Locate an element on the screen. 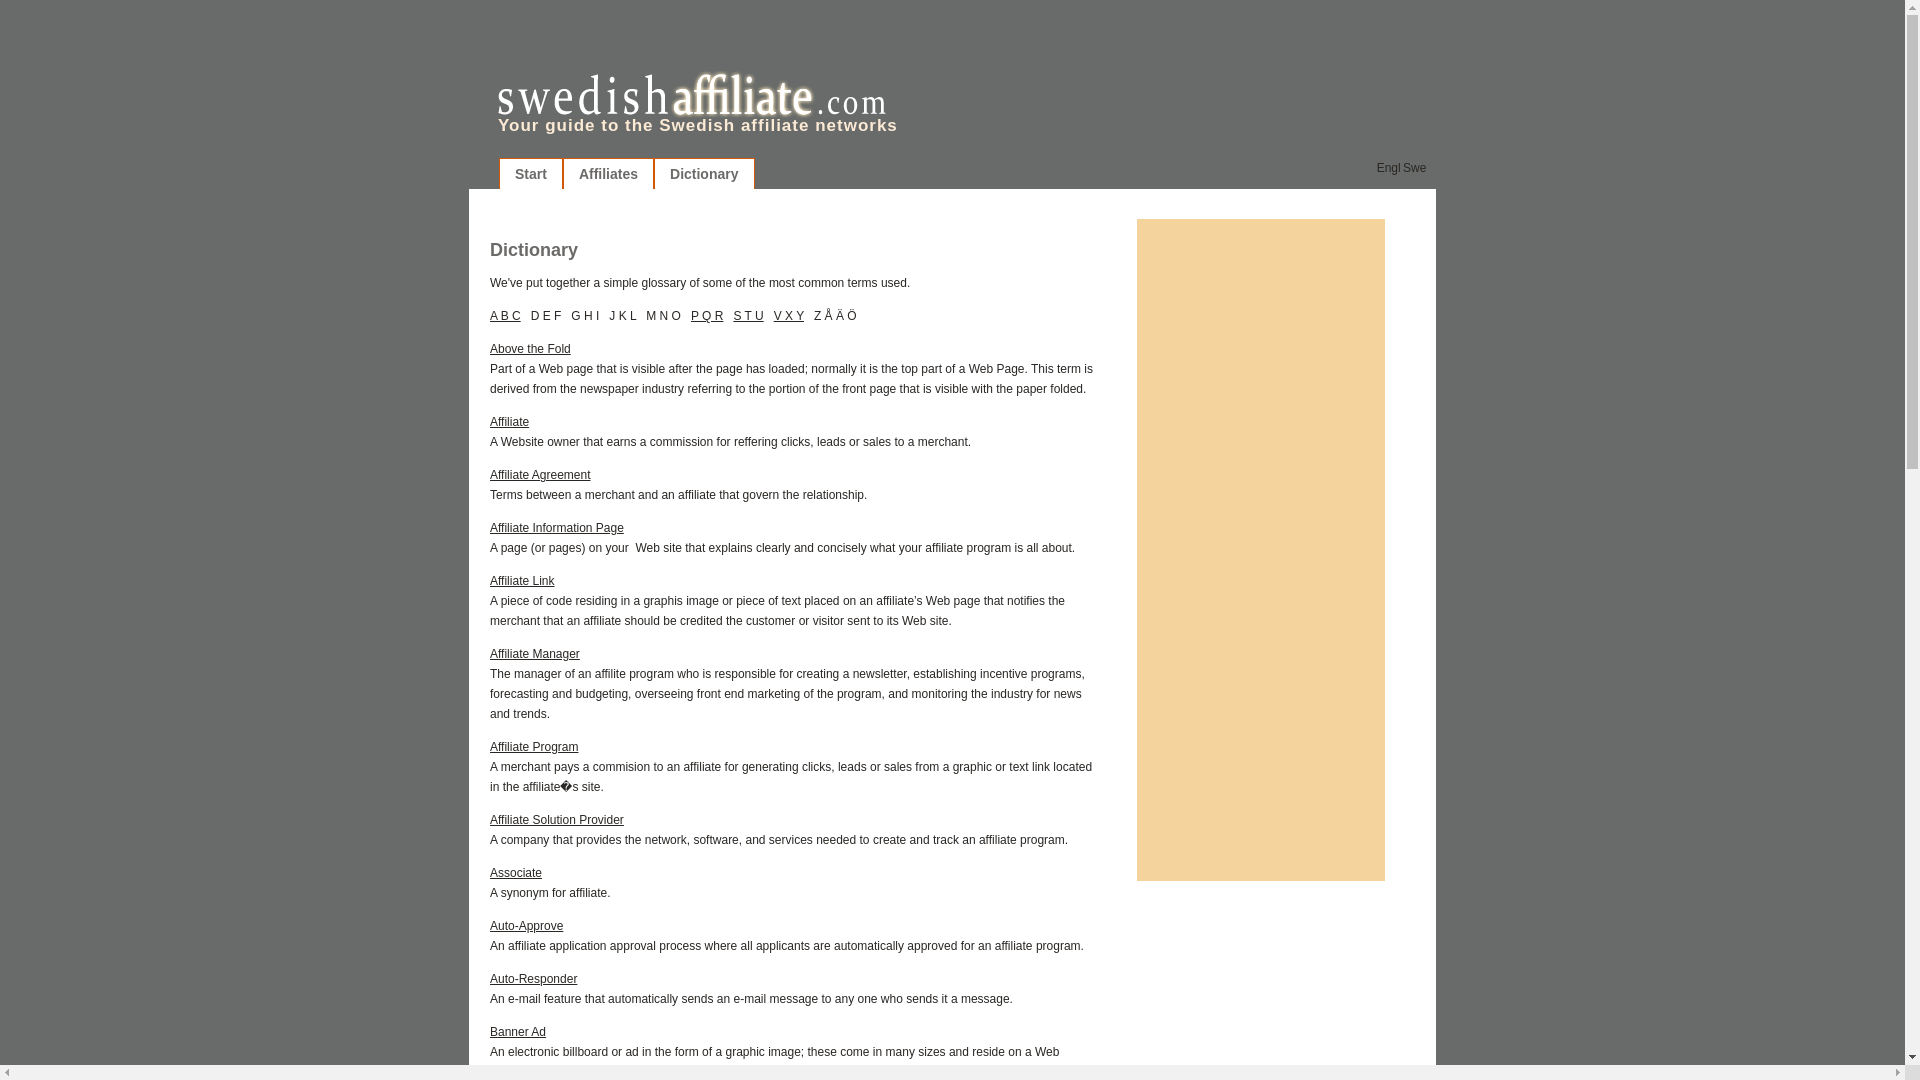 Image resolution: width=1920 pixels, height=1080 pixels. S T U is located at coordinates (748, 315).